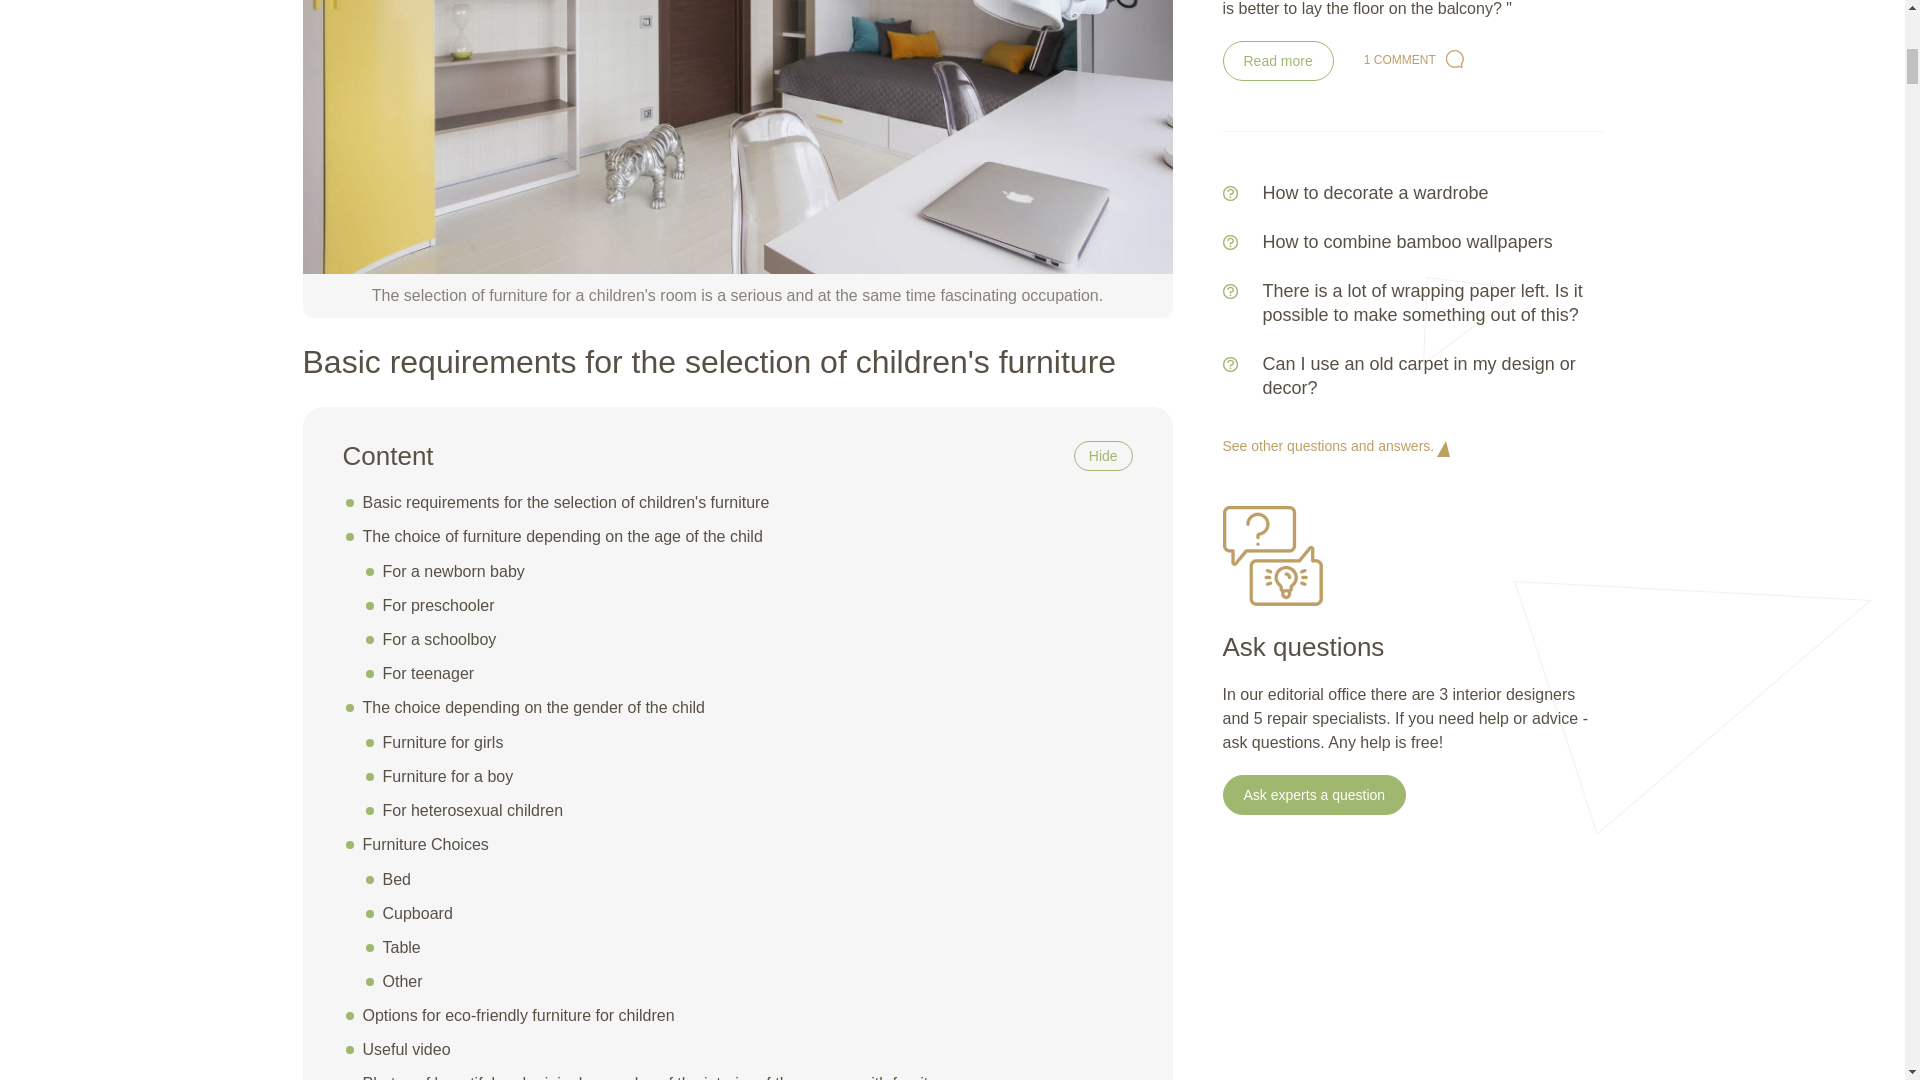 The width and height of the screenshot is (1920, 1080). I want to click on Table, so click(401, 946).